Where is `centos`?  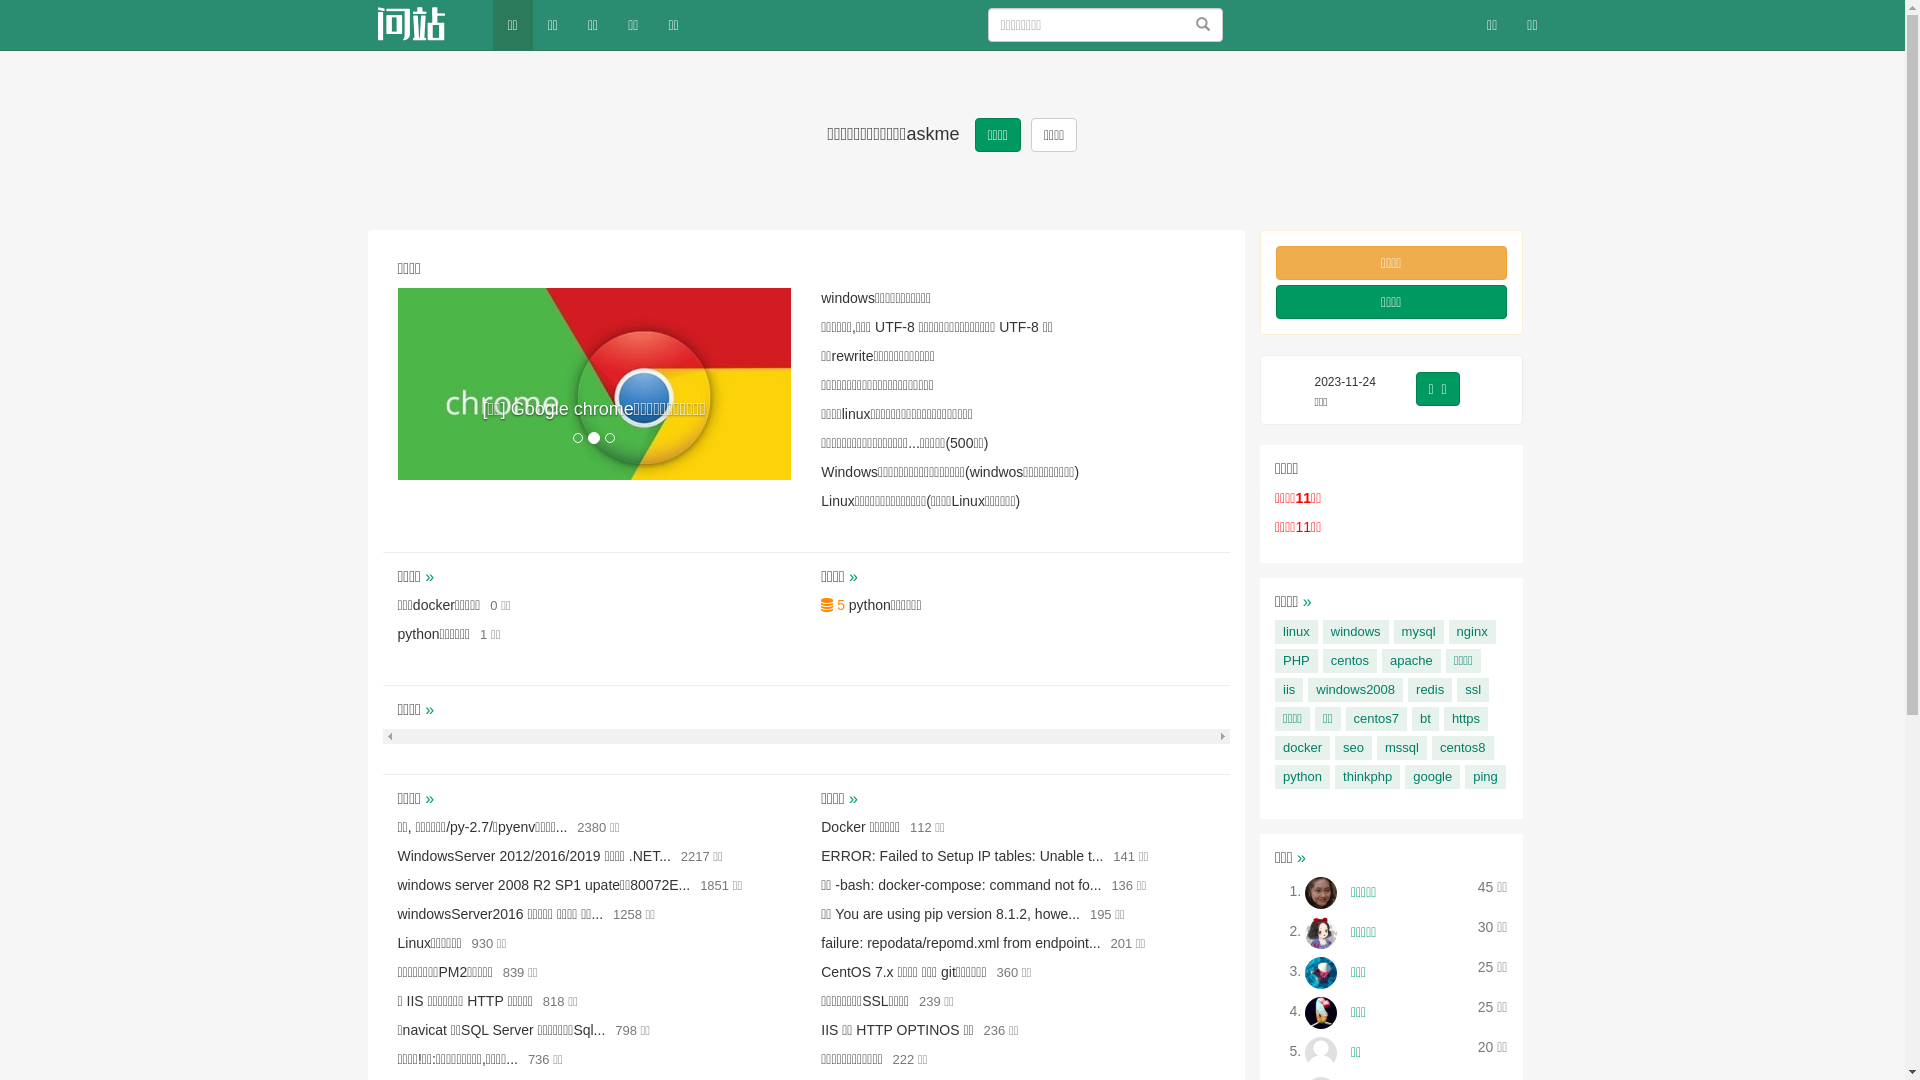 centos is located at coordinates (1350, 661).